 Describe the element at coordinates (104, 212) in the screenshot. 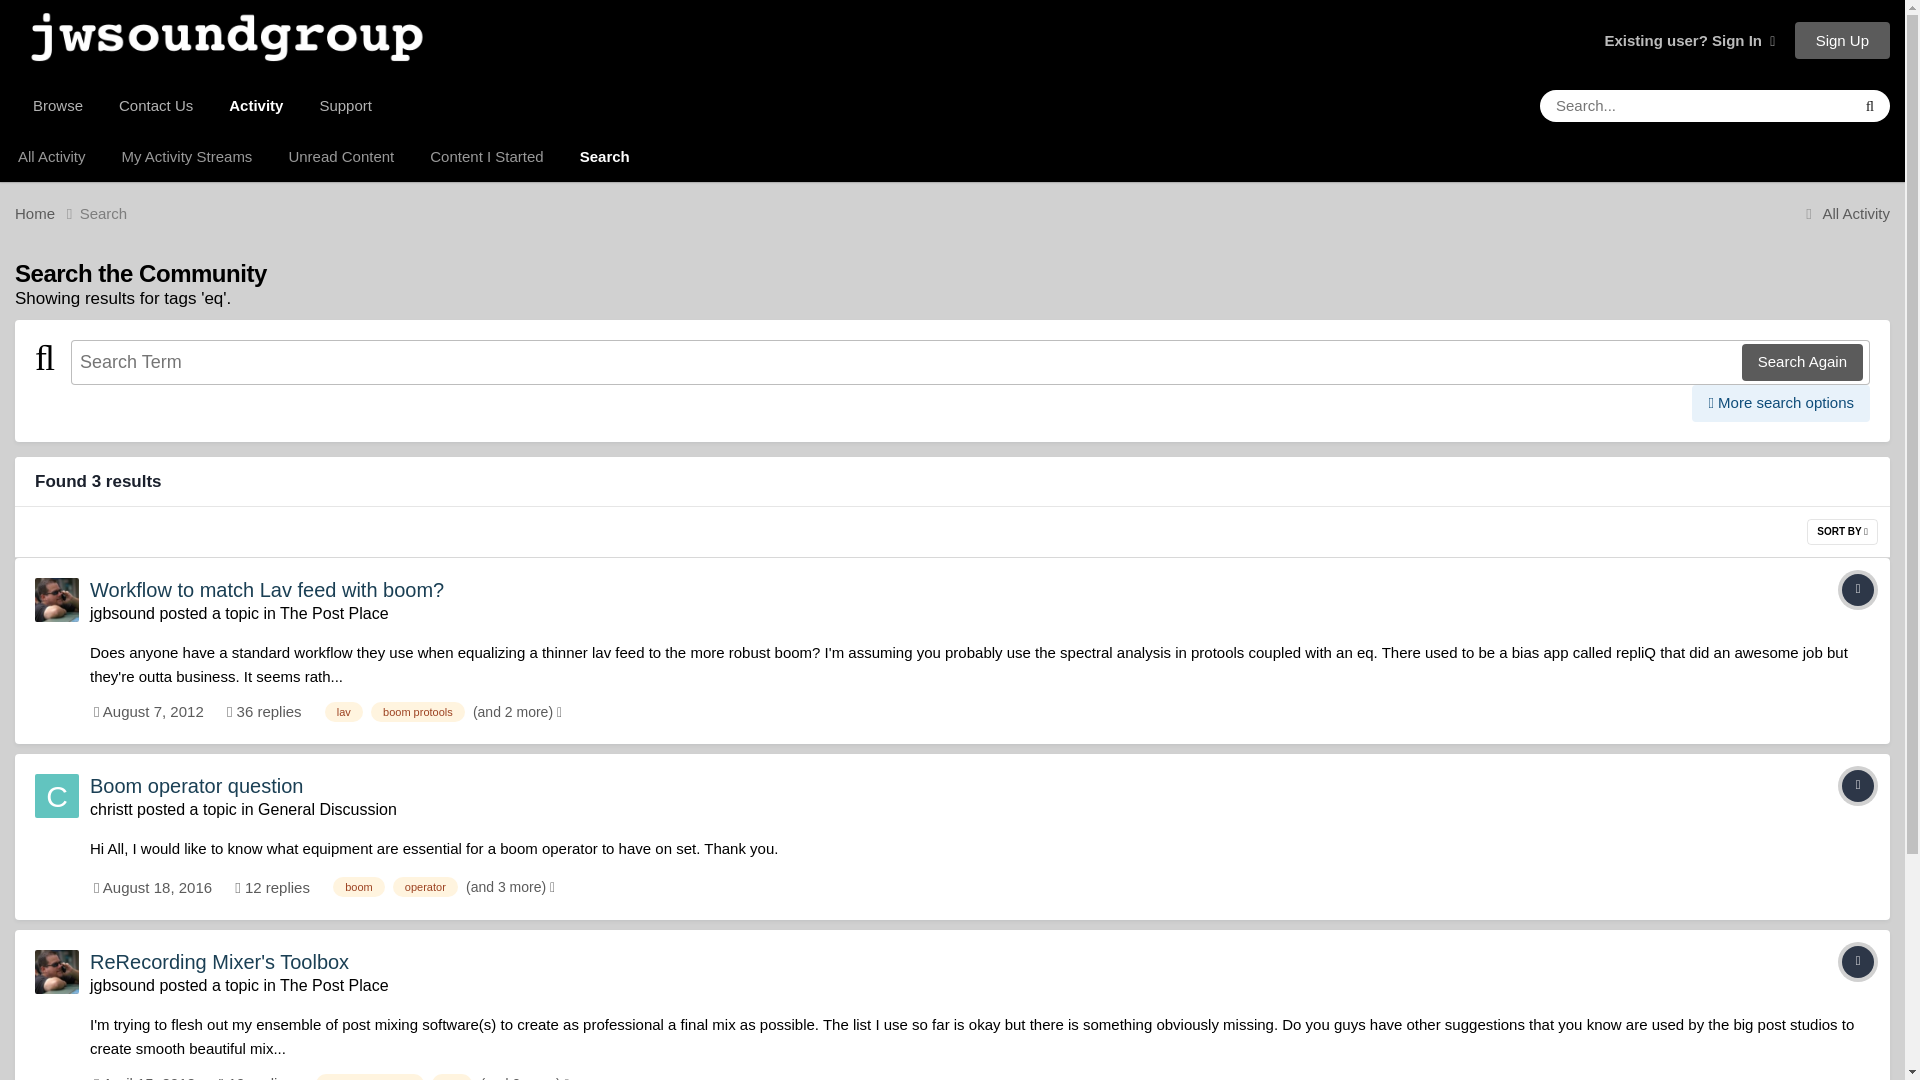

I see `Search` at that location.